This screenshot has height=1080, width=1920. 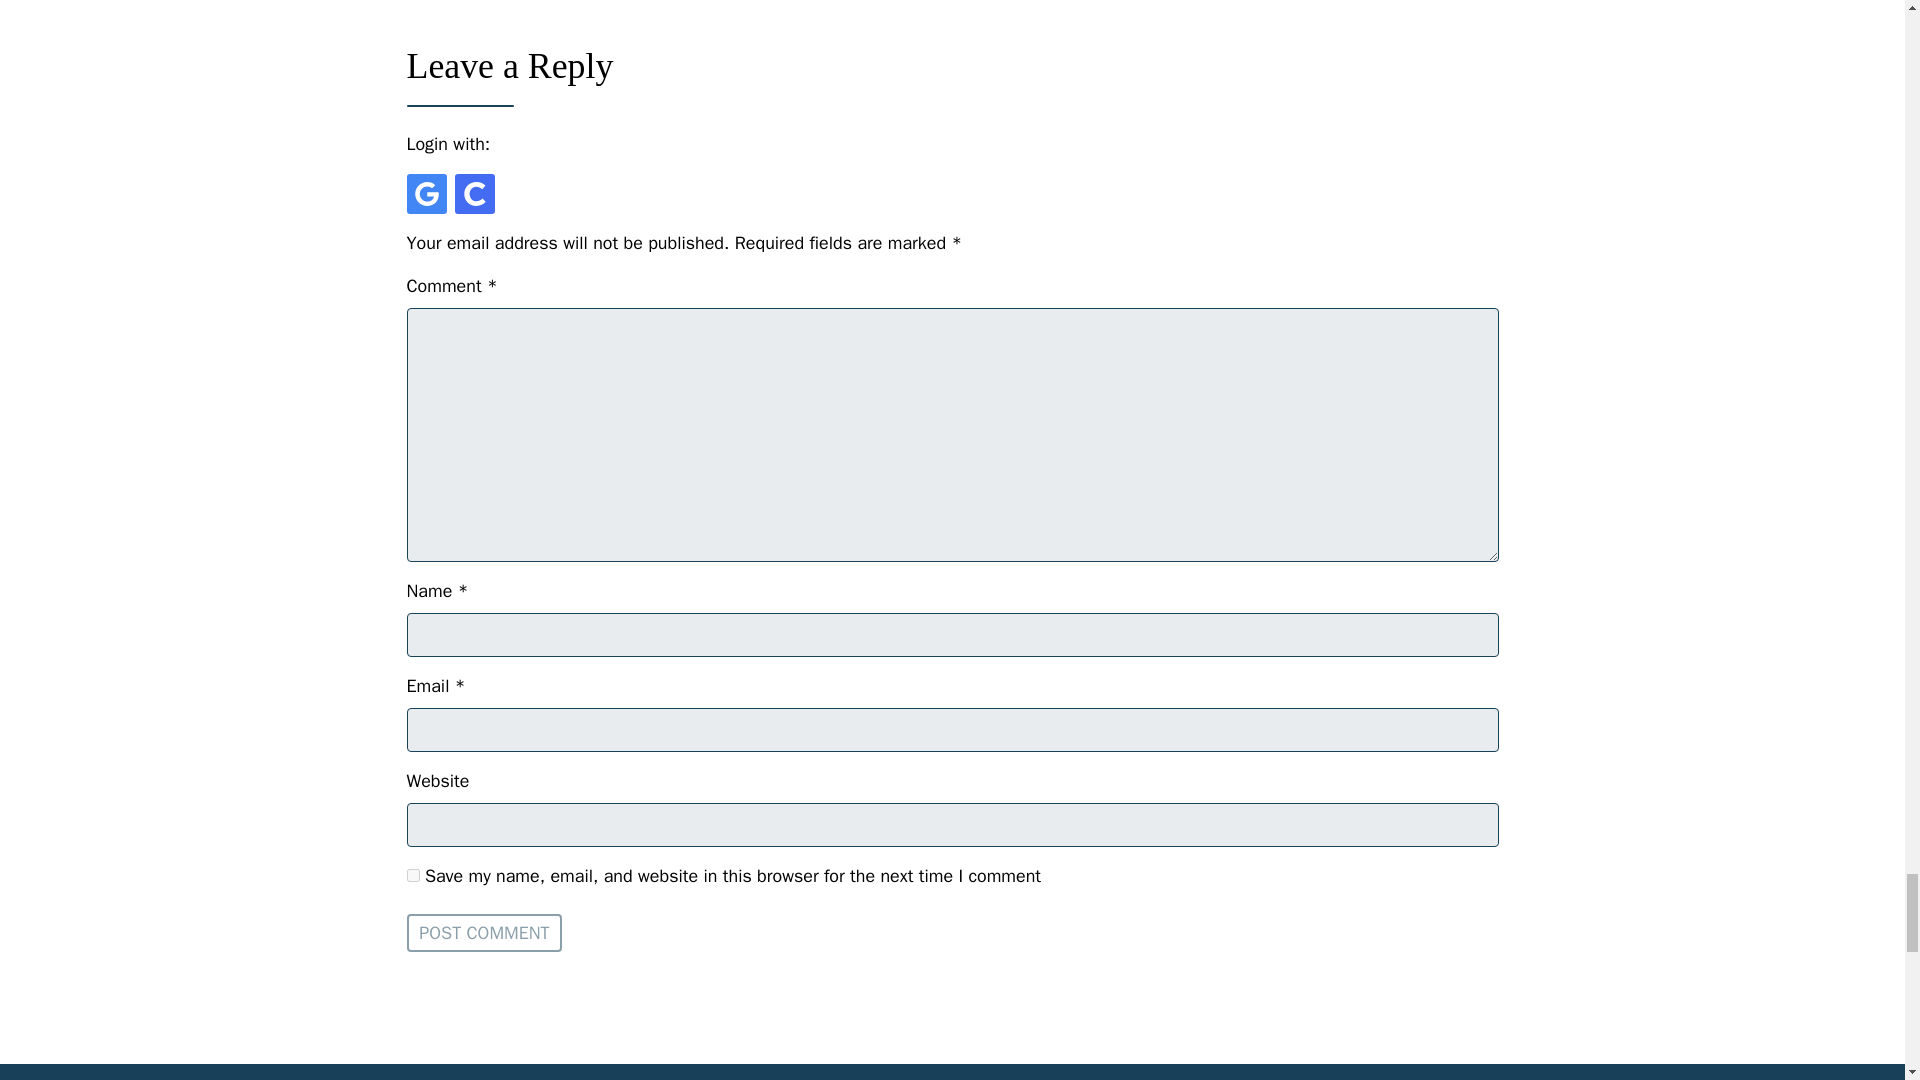 I want to click on Continue with Google, so click(x=425, y=193).